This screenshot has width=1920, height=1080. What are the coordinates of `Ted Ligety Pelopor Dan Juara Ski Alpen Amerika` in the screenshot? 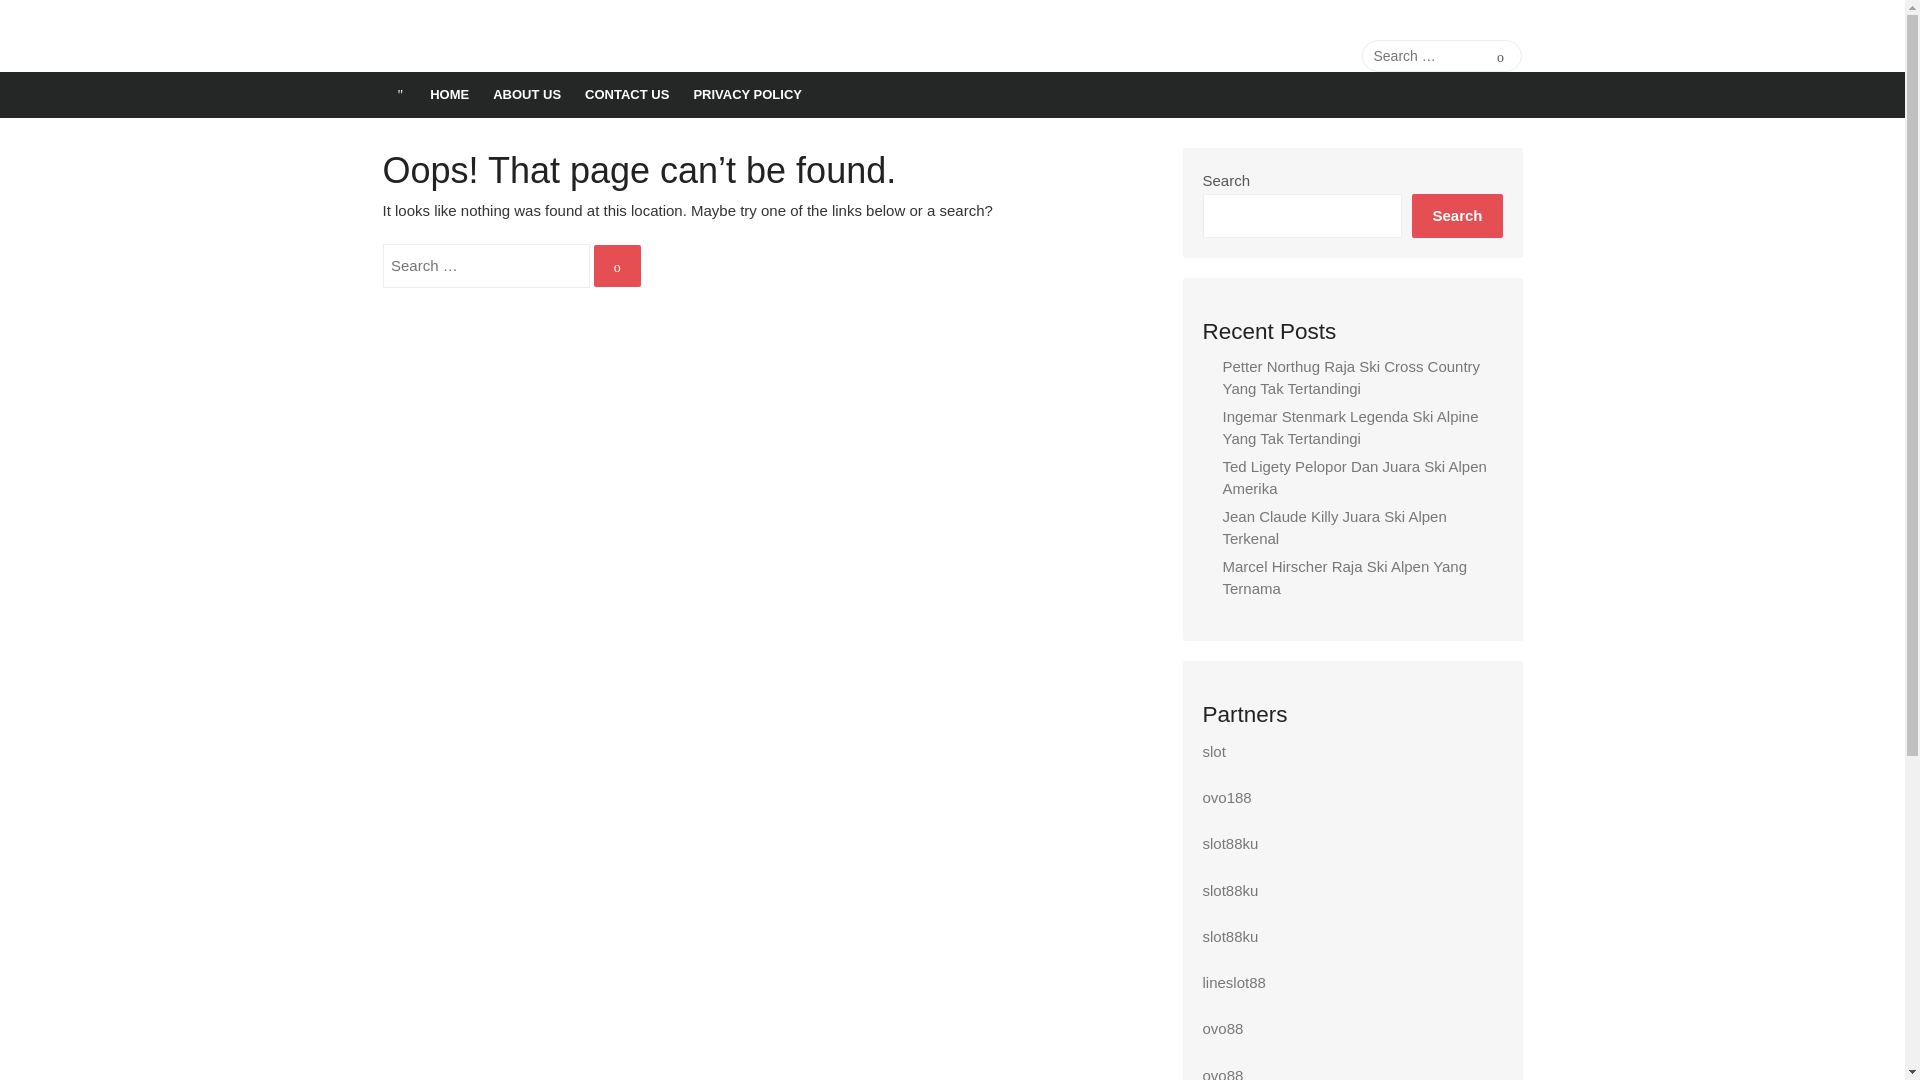 It's located at (1354, 477).